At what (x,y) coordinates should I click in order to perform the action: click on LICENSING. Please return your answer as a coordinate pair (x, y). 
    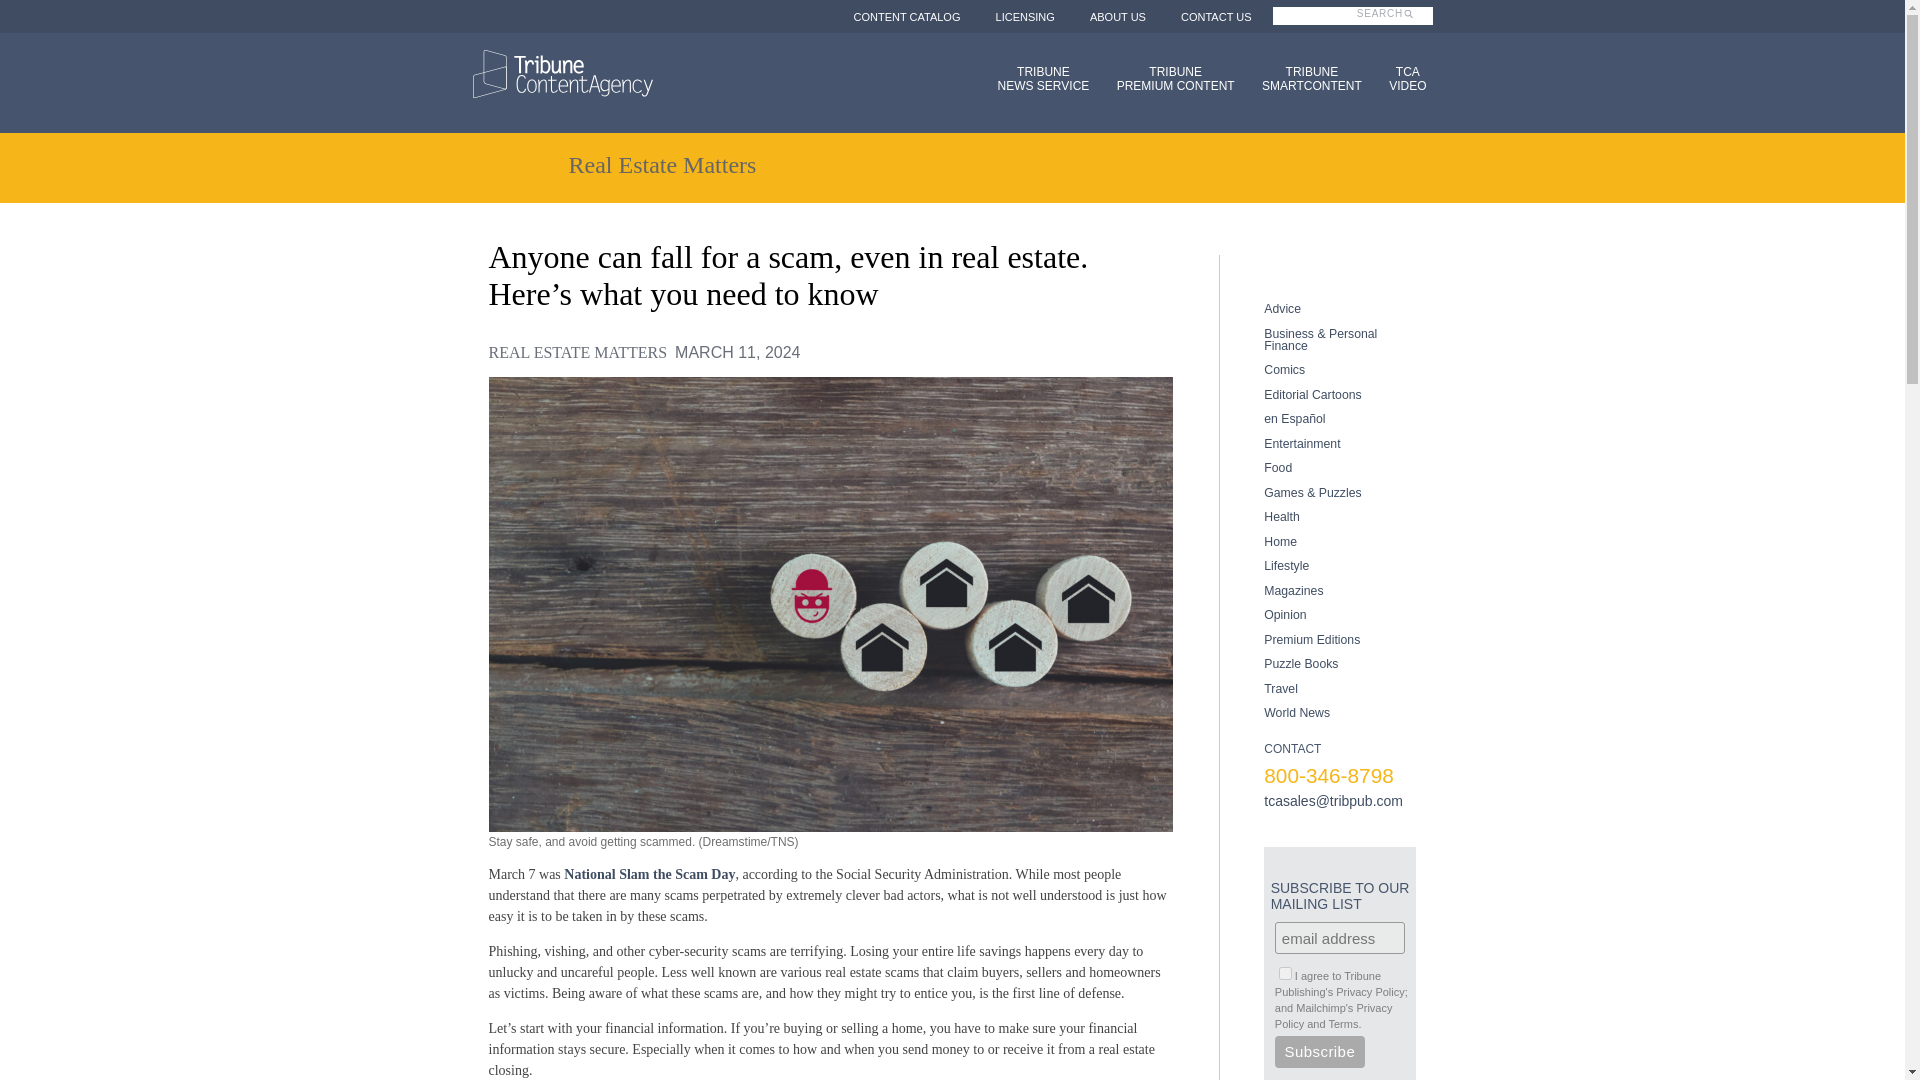
    Looking at the image, I should click on (1169, 78).